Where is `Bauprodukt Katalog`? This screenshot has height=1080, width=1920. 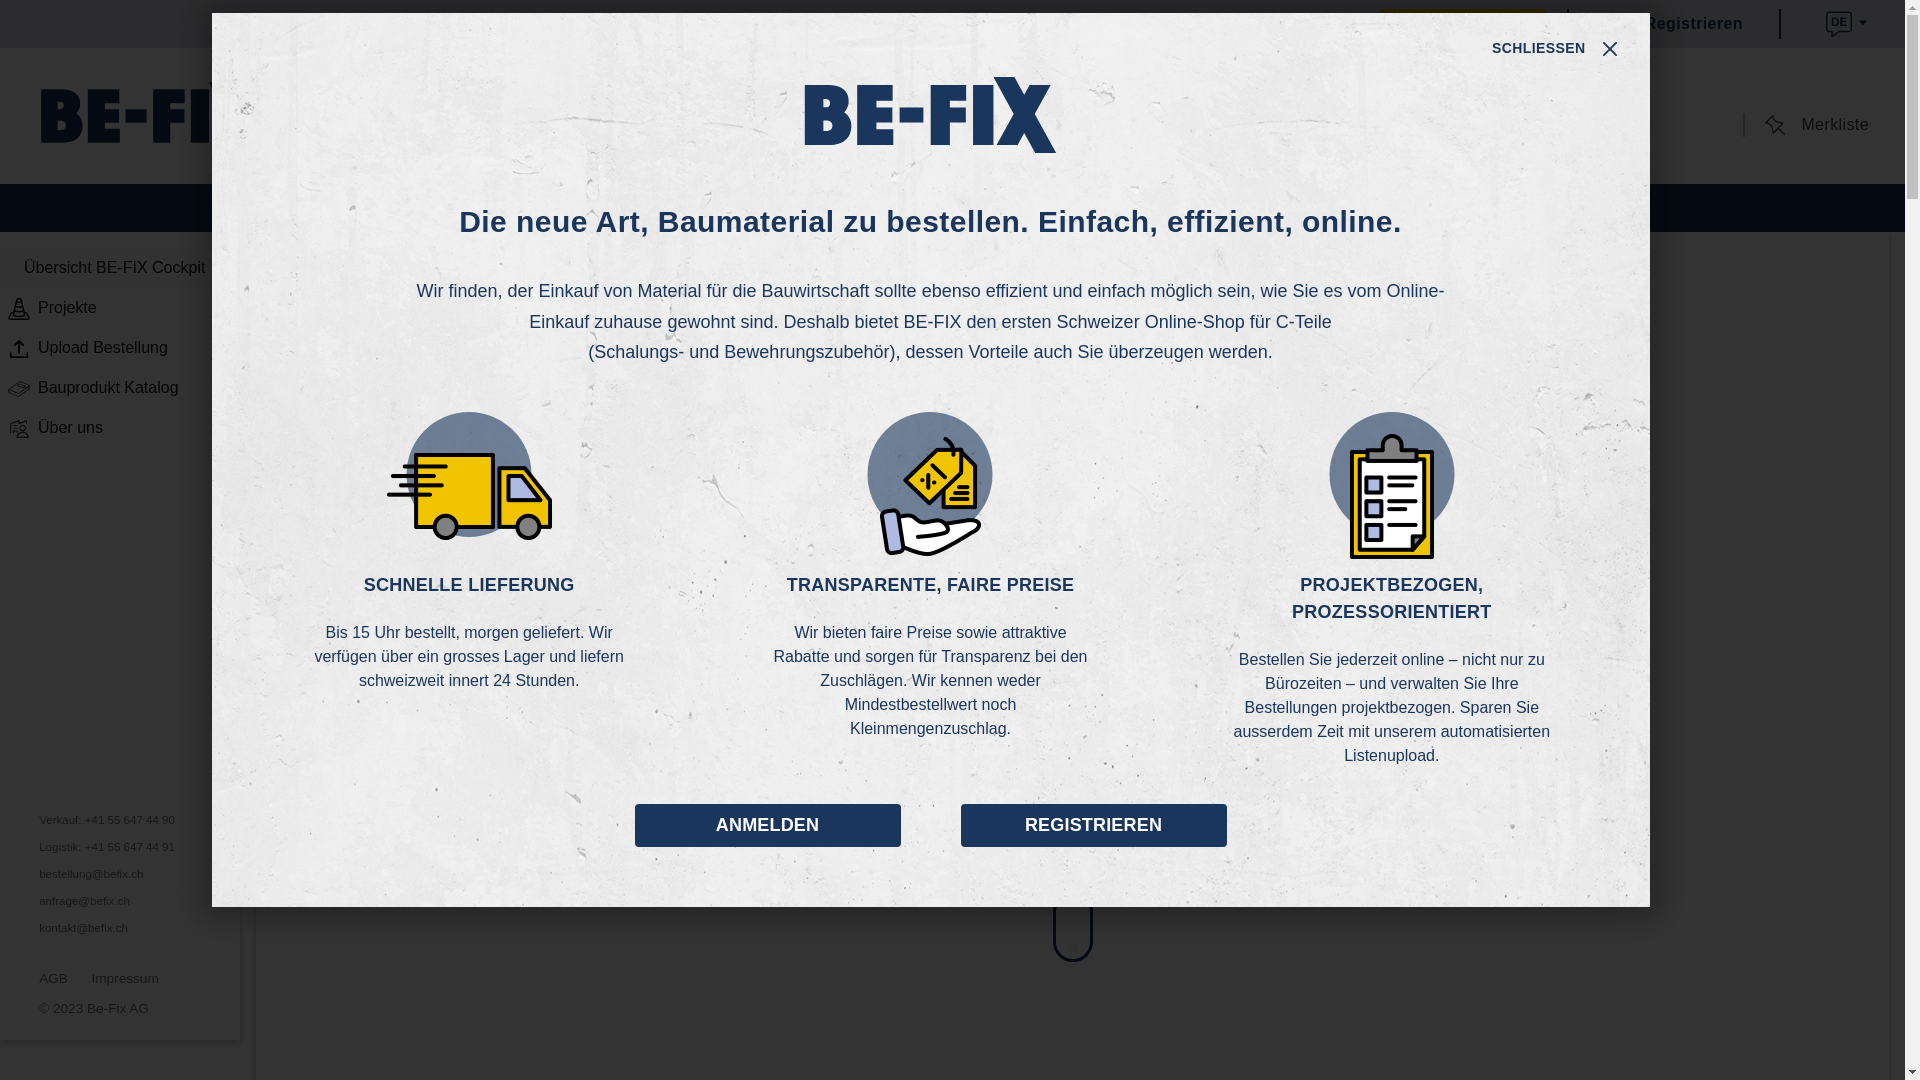
Bauprodukt Katalog is located at coordinates (120, 388).